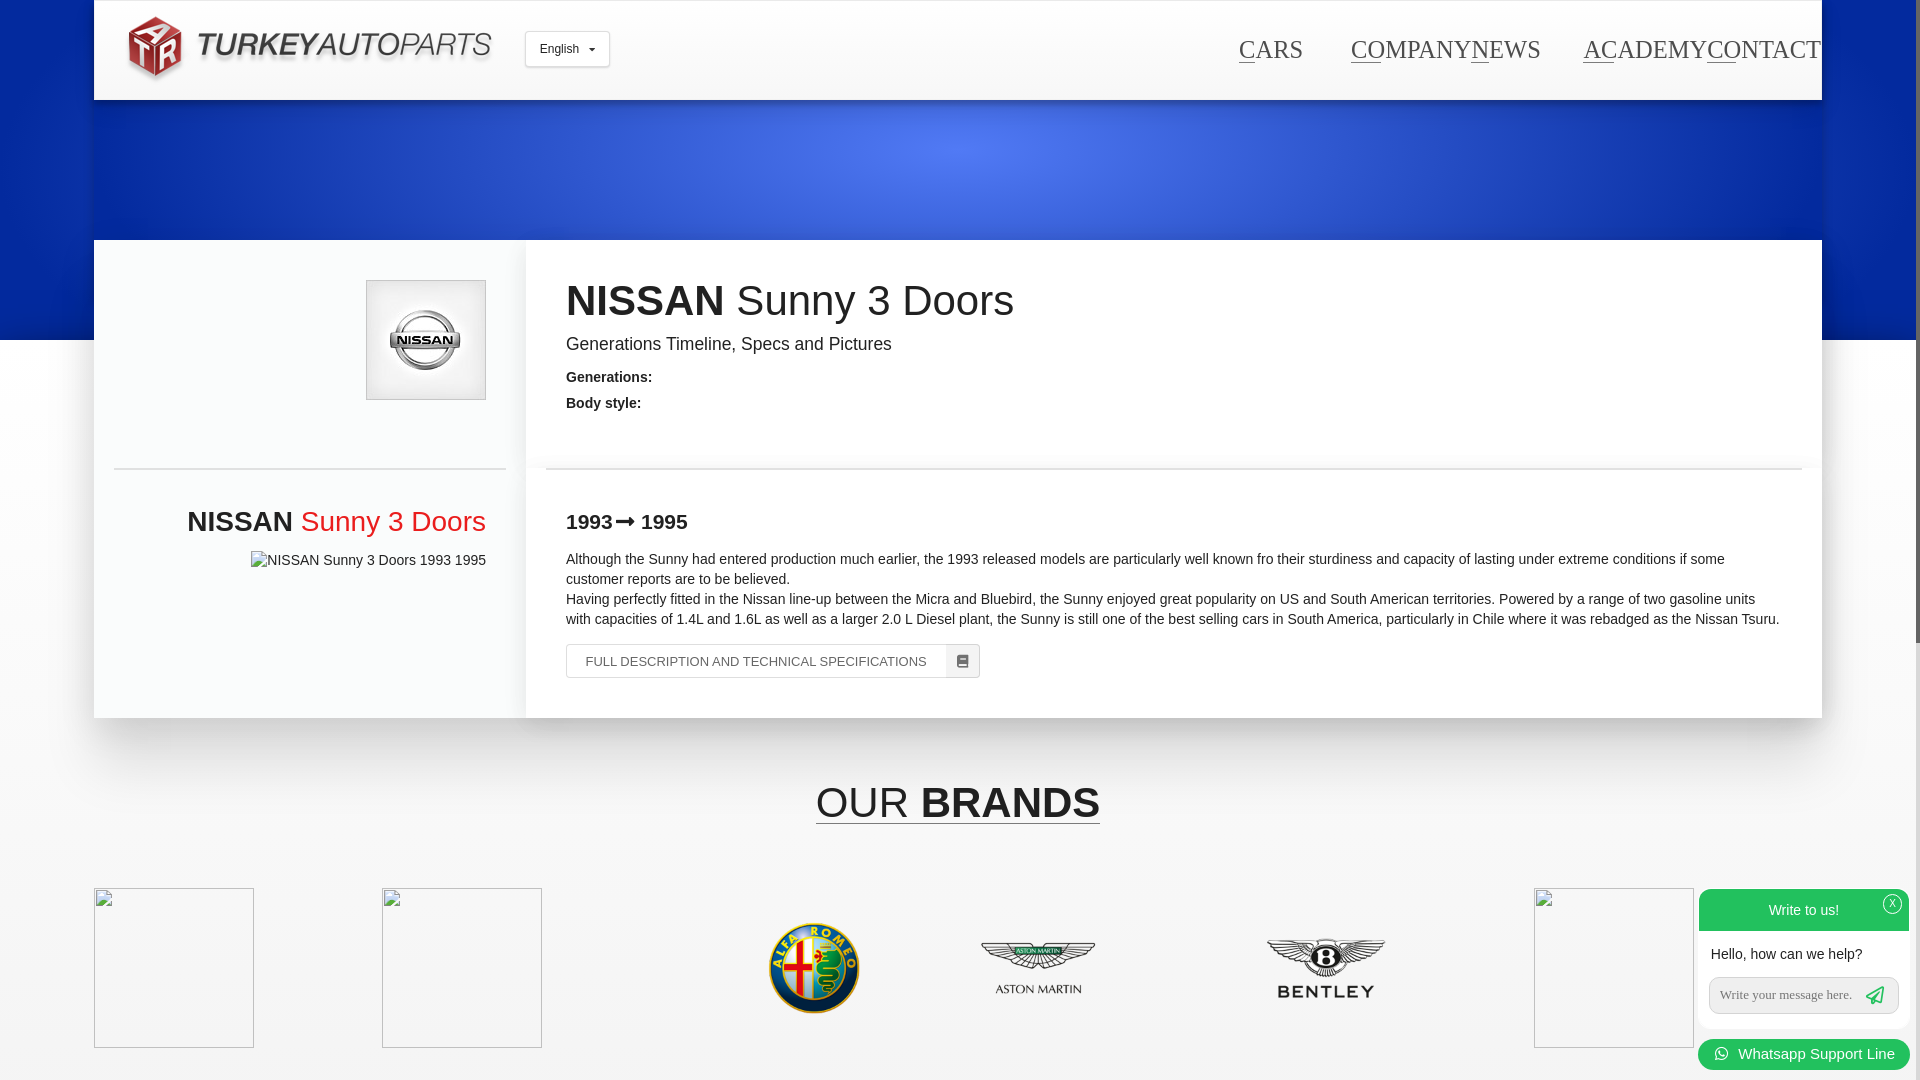 The width and height of the screenshot is (1920, 1080). What do you see at coordinates (772, 660) in the screenshot?
I see `FULL DESCRIPTION AND TECHNICAL SPECIFICATIONS` at bounding box center [772, 660].